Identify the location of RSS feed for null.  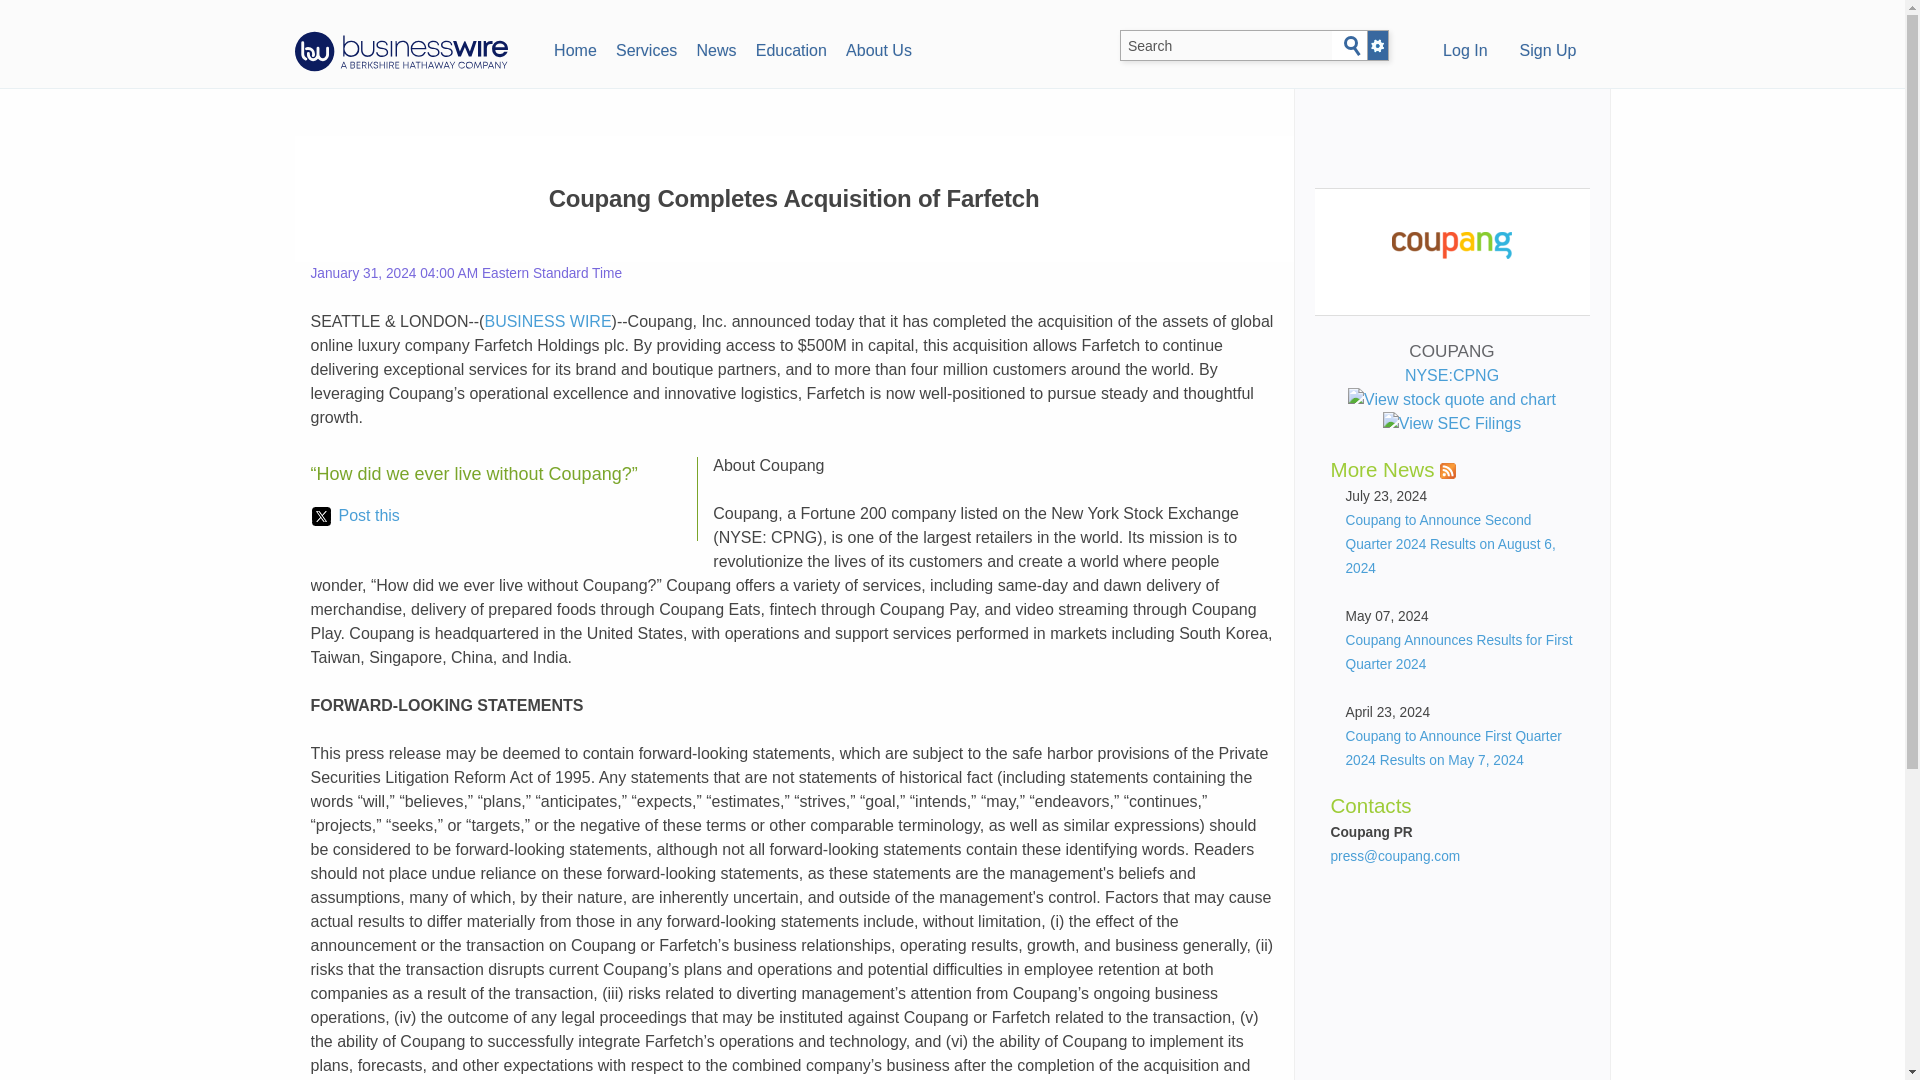
(1448, 471).